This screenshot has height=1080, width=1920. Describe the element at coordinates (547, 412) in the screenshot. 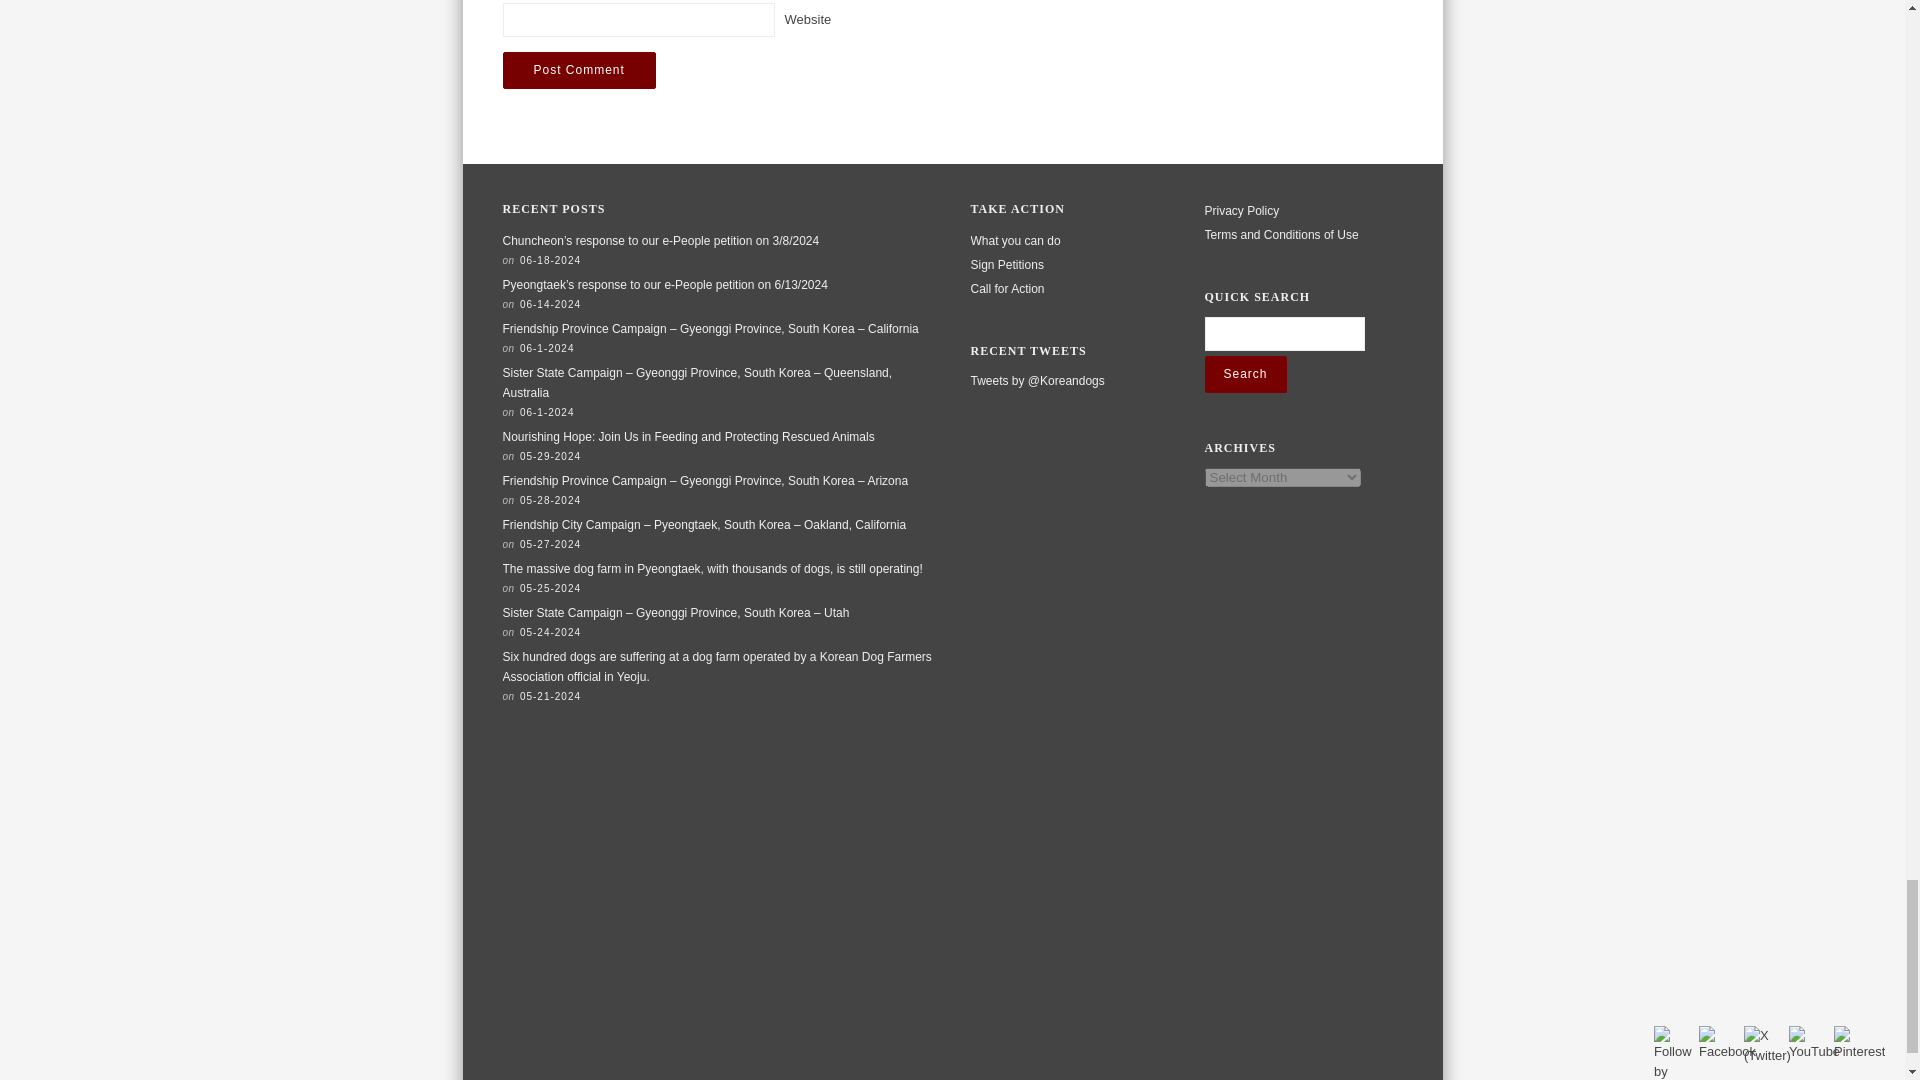

I see `Saturday, June 1st, 2024, 8:09 pm` at that location.